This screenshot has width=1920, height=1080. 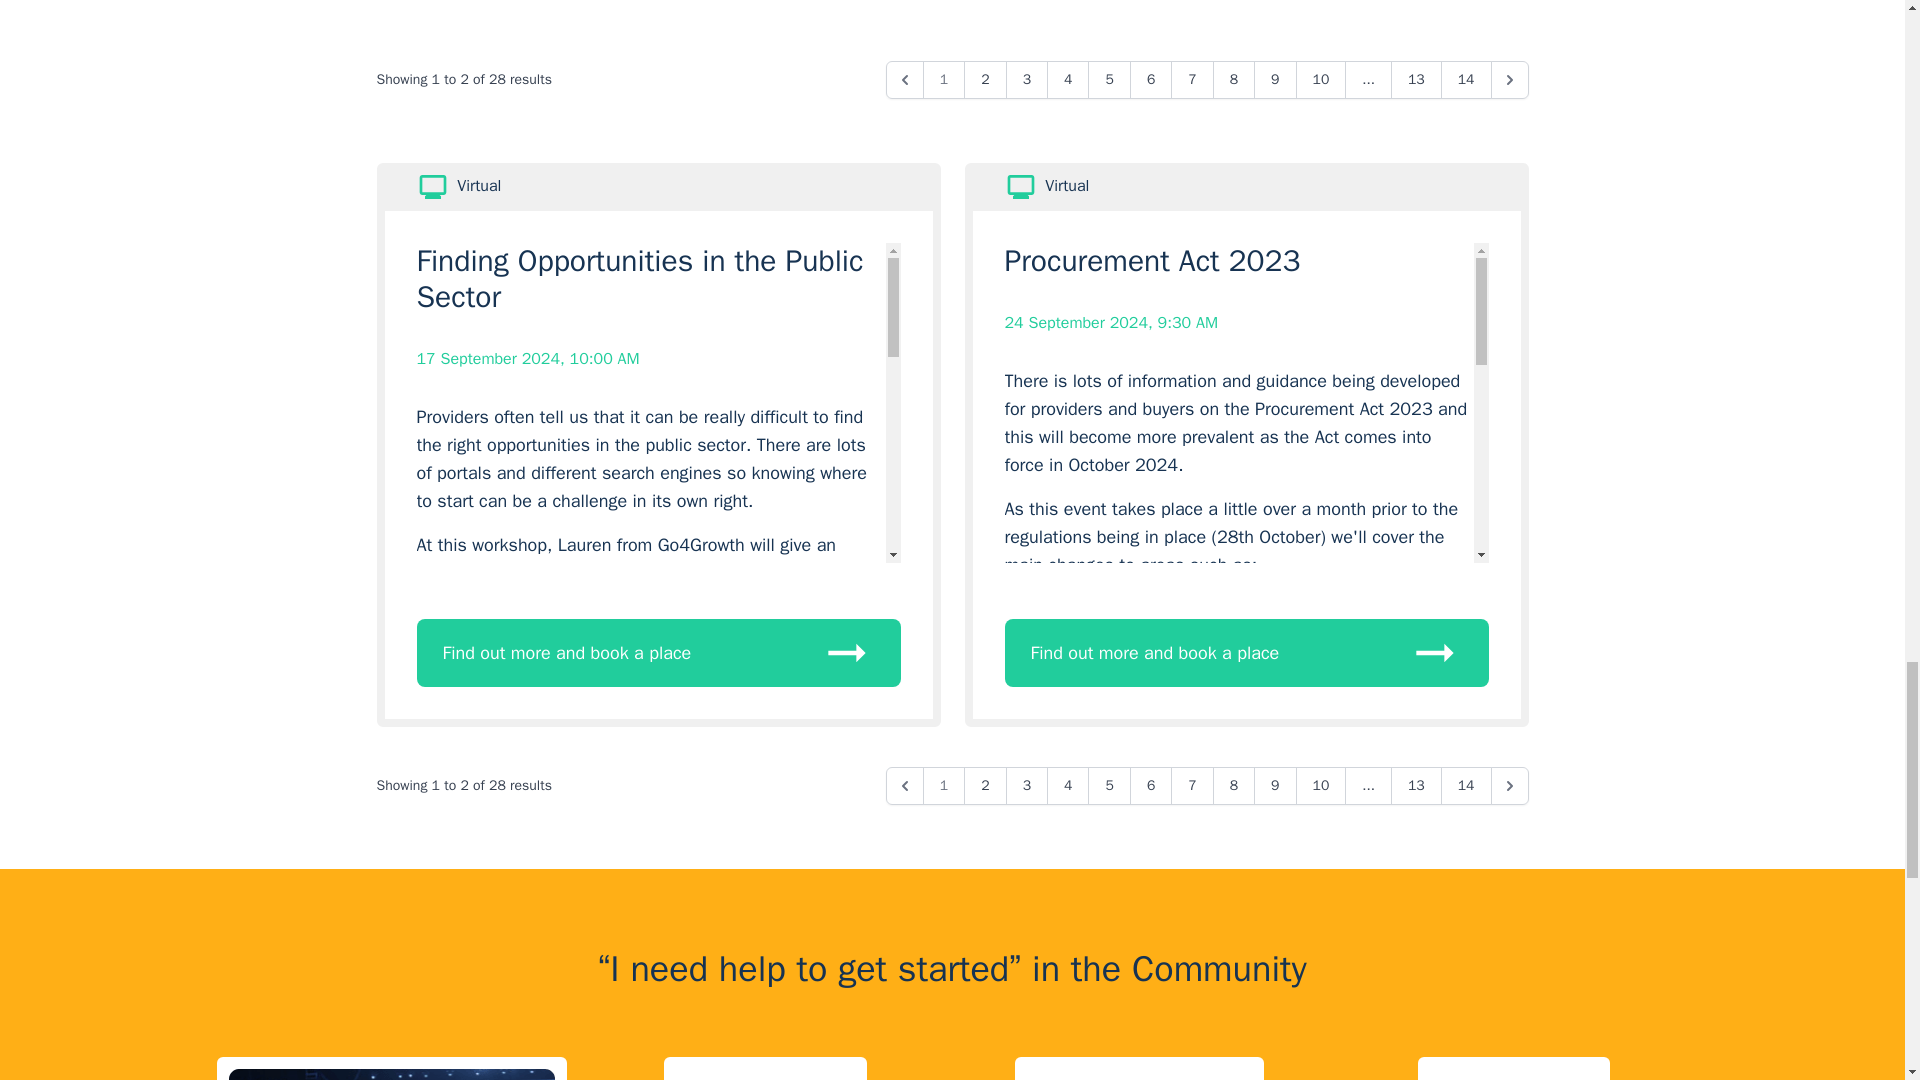 I want to click on 8, so click(x=1234, y=80).